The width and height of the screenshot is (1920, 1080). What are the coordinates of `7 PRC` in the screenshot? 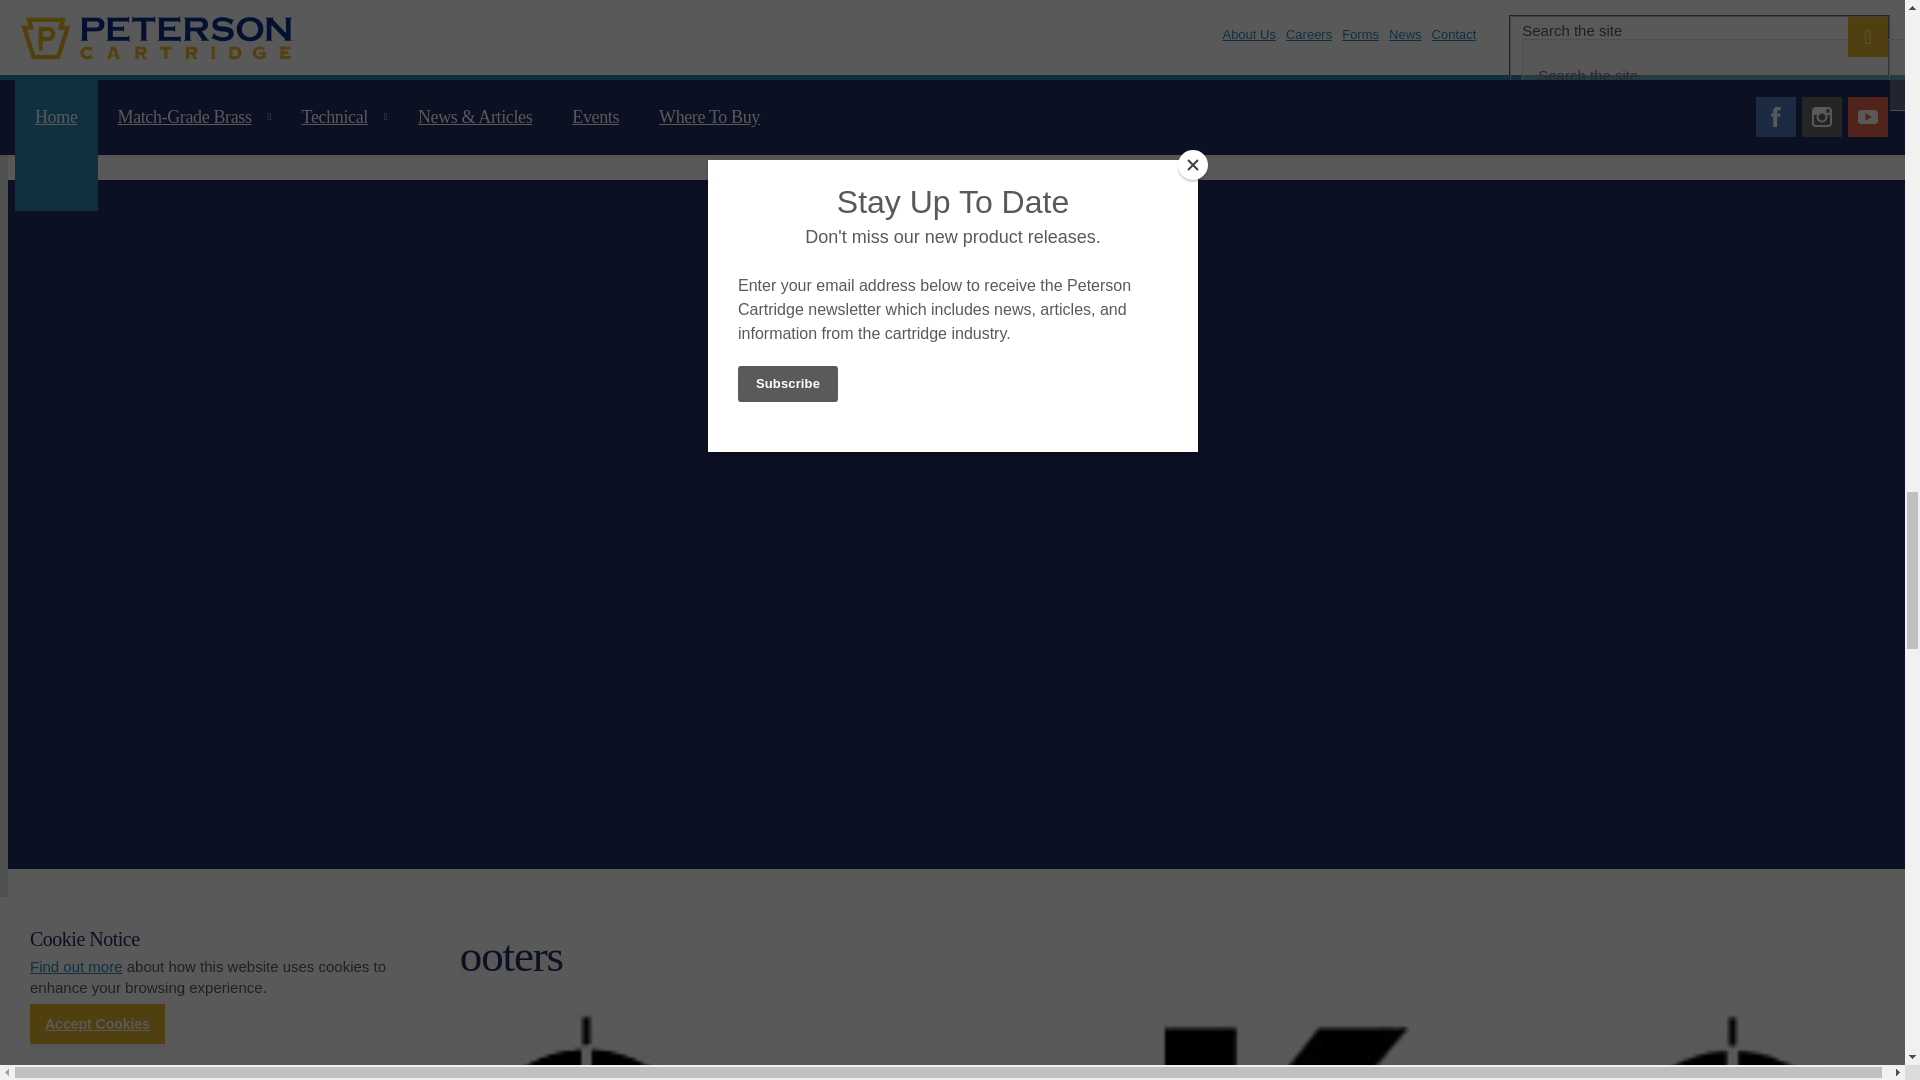 It's located at (130, 54).